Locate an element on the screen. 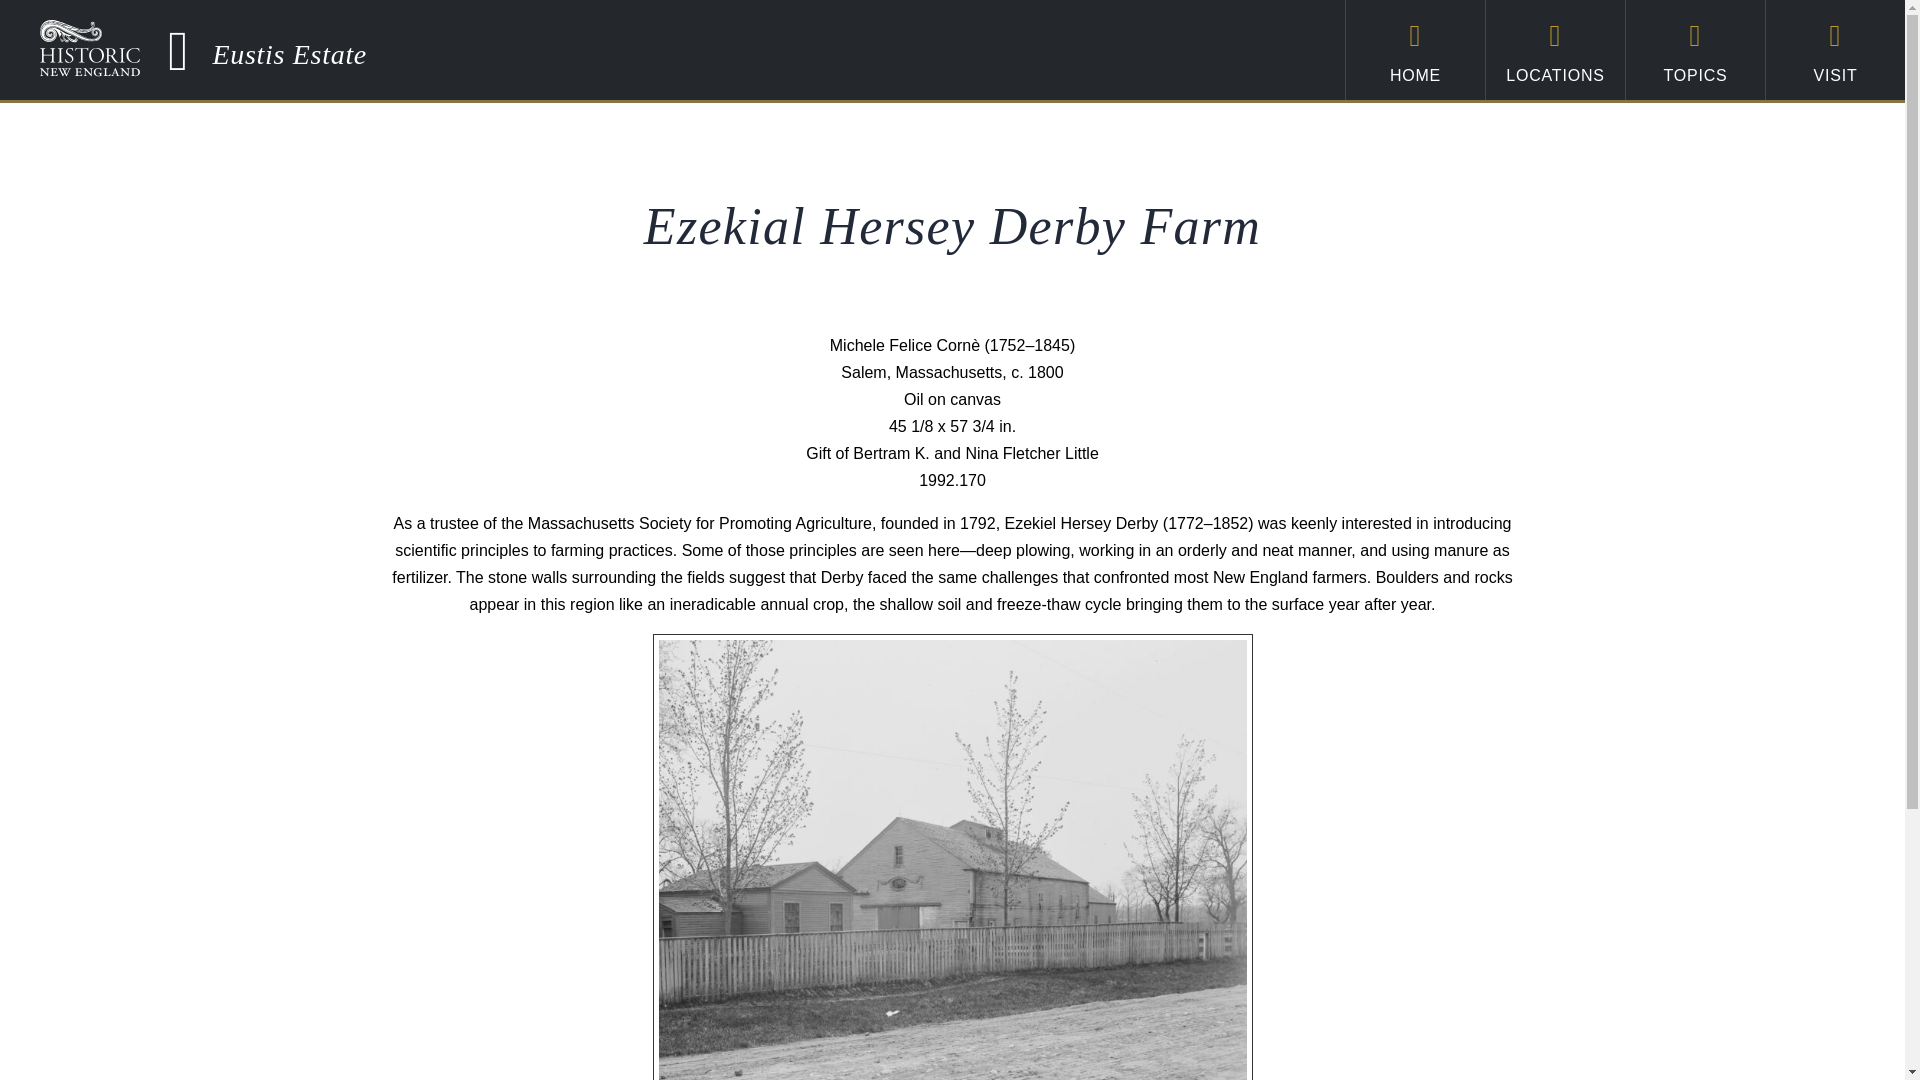 This screenshot has height=1080, width=1920. LOCATIONS is located at coordinates (1555, 50).